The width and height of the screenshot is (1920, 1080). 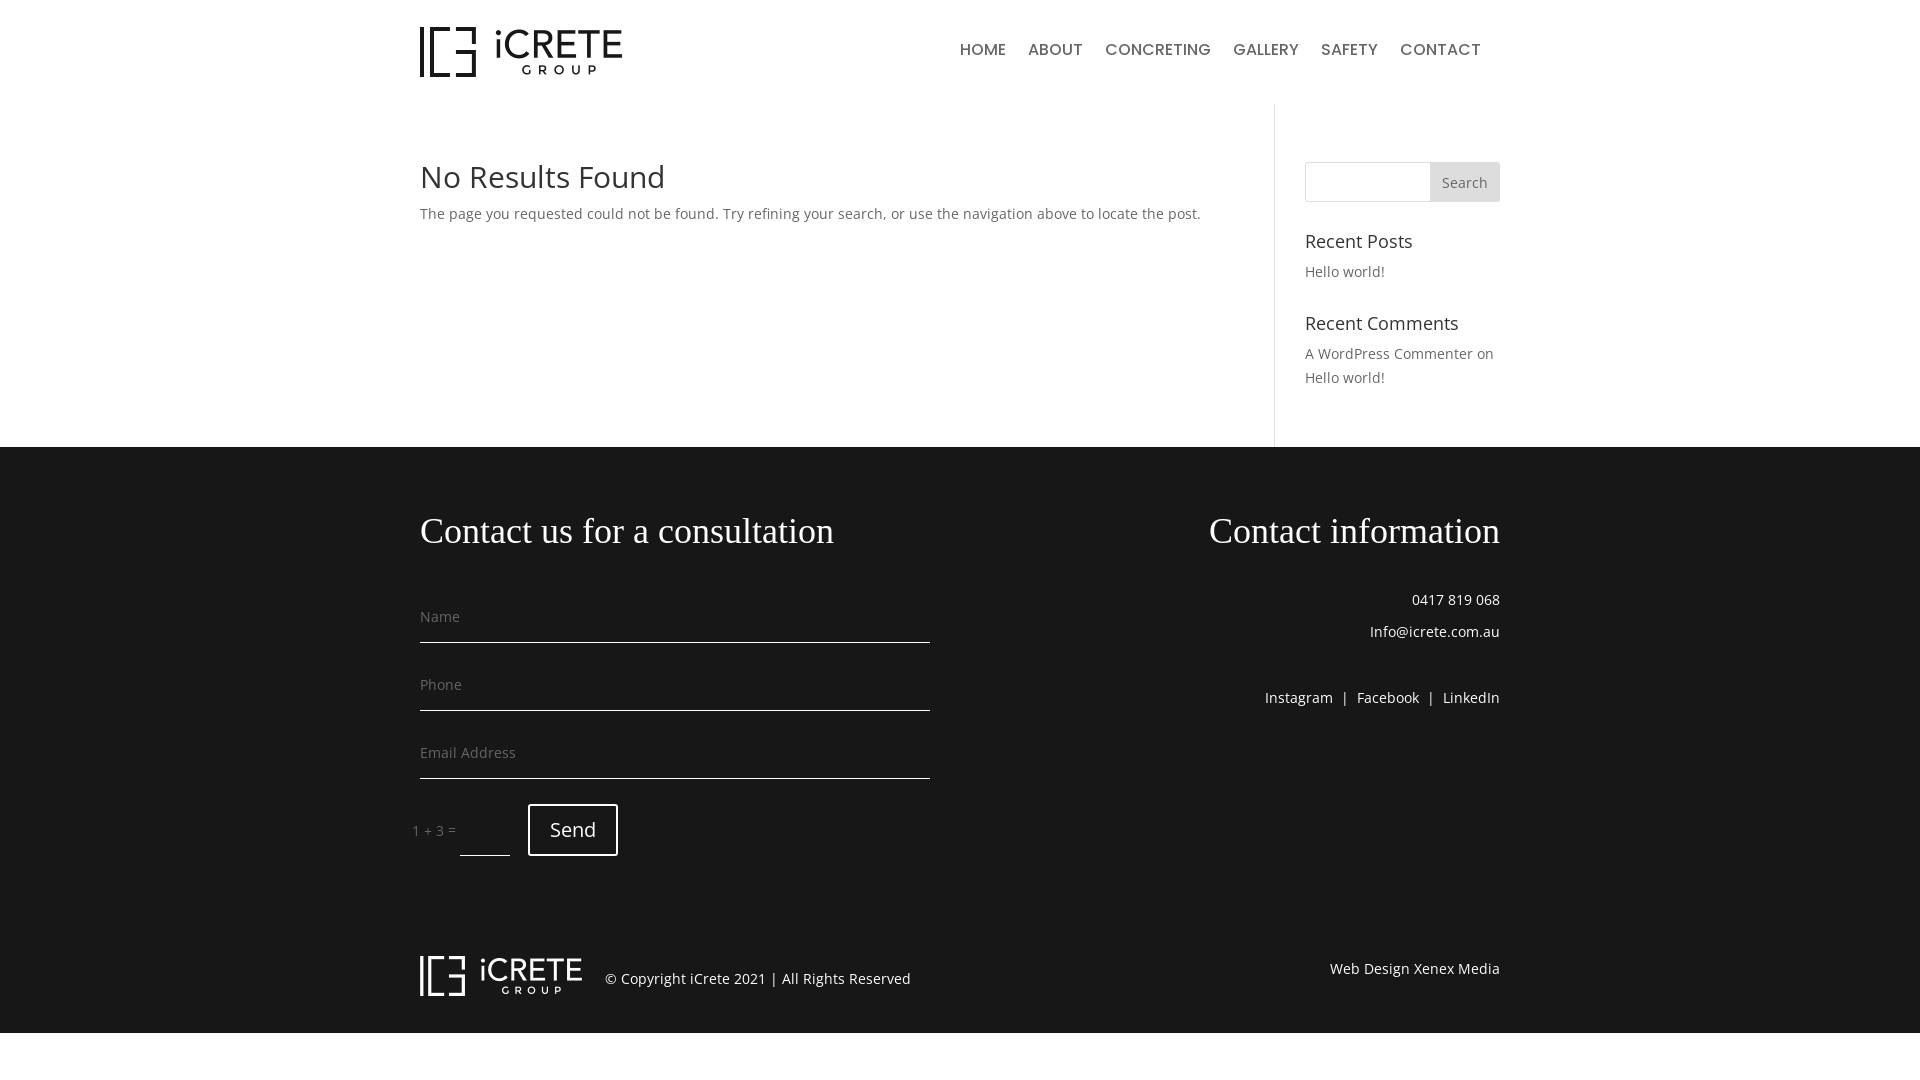 What do you see at coordinates (1345, 272) in the screenshot?
I see `Hello world!` at bounding box center [1345, 272].